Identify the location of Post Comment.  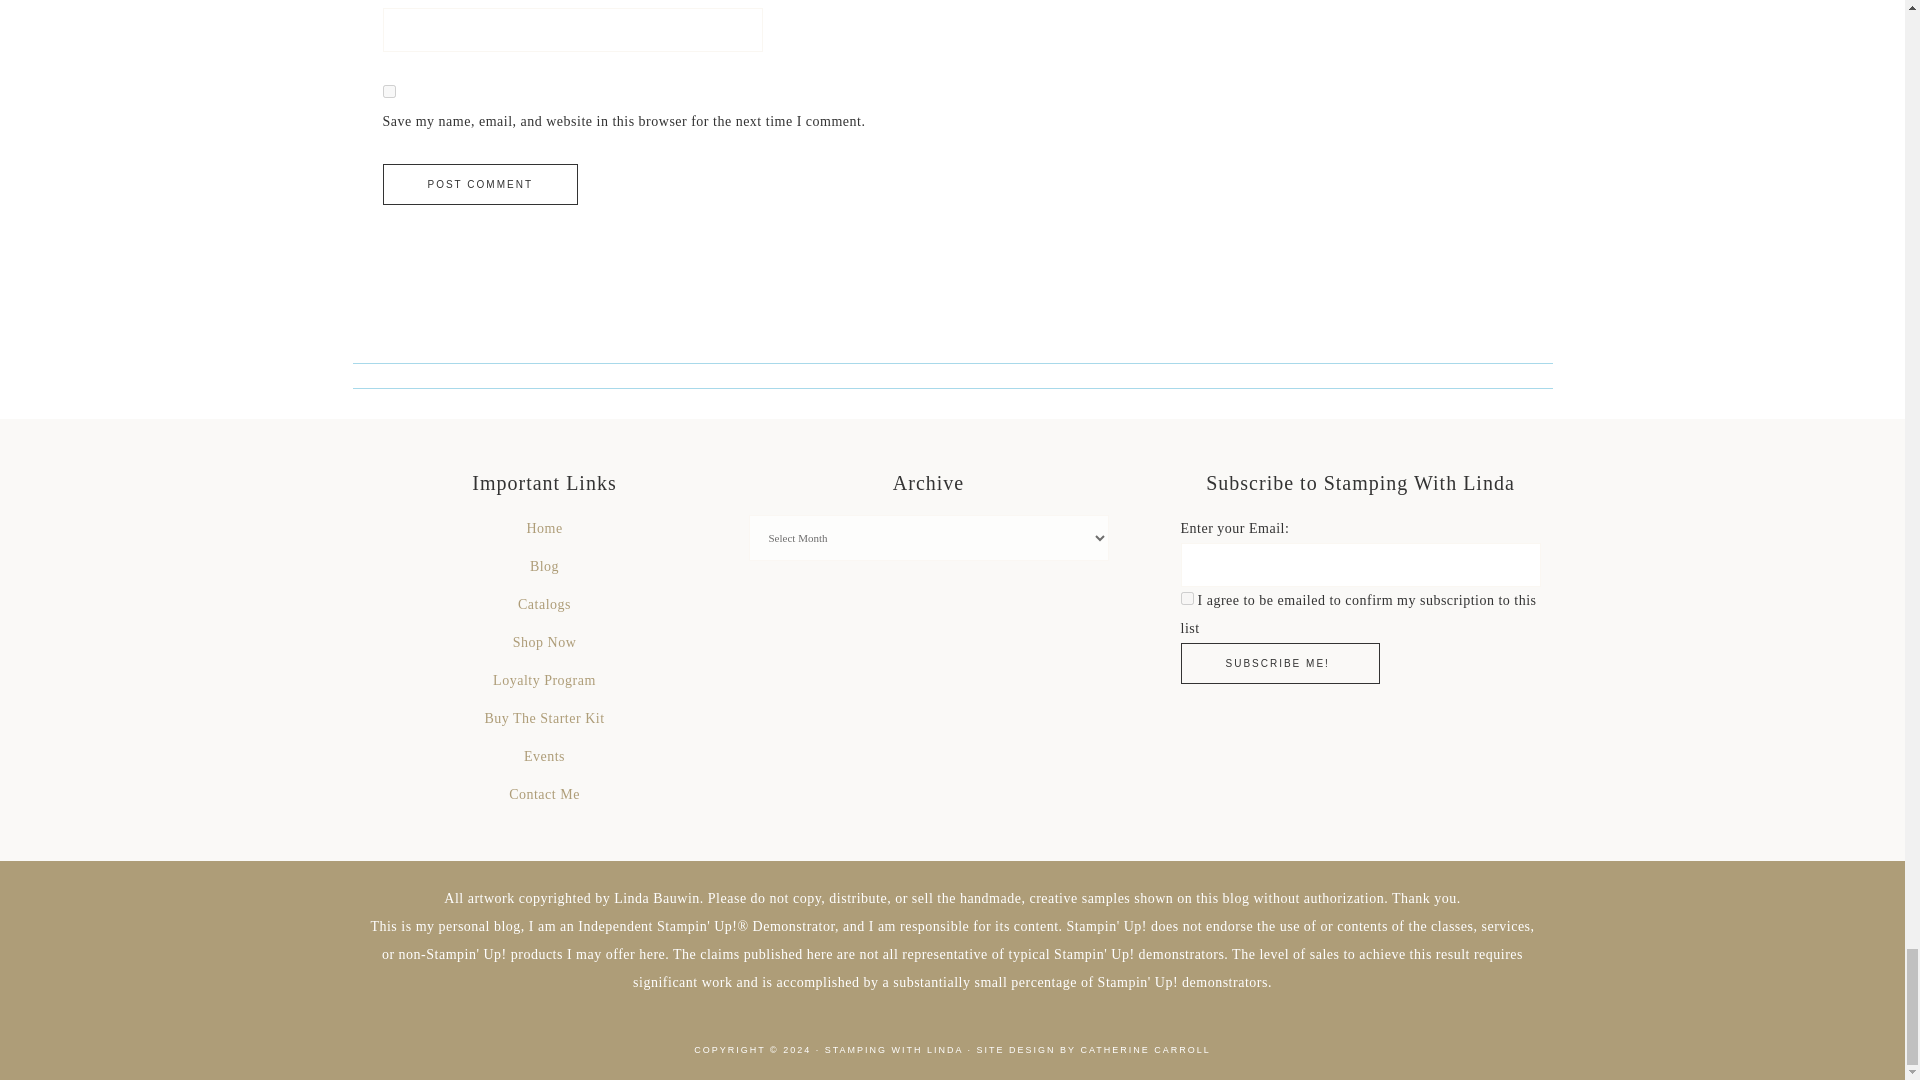
(480, 184).